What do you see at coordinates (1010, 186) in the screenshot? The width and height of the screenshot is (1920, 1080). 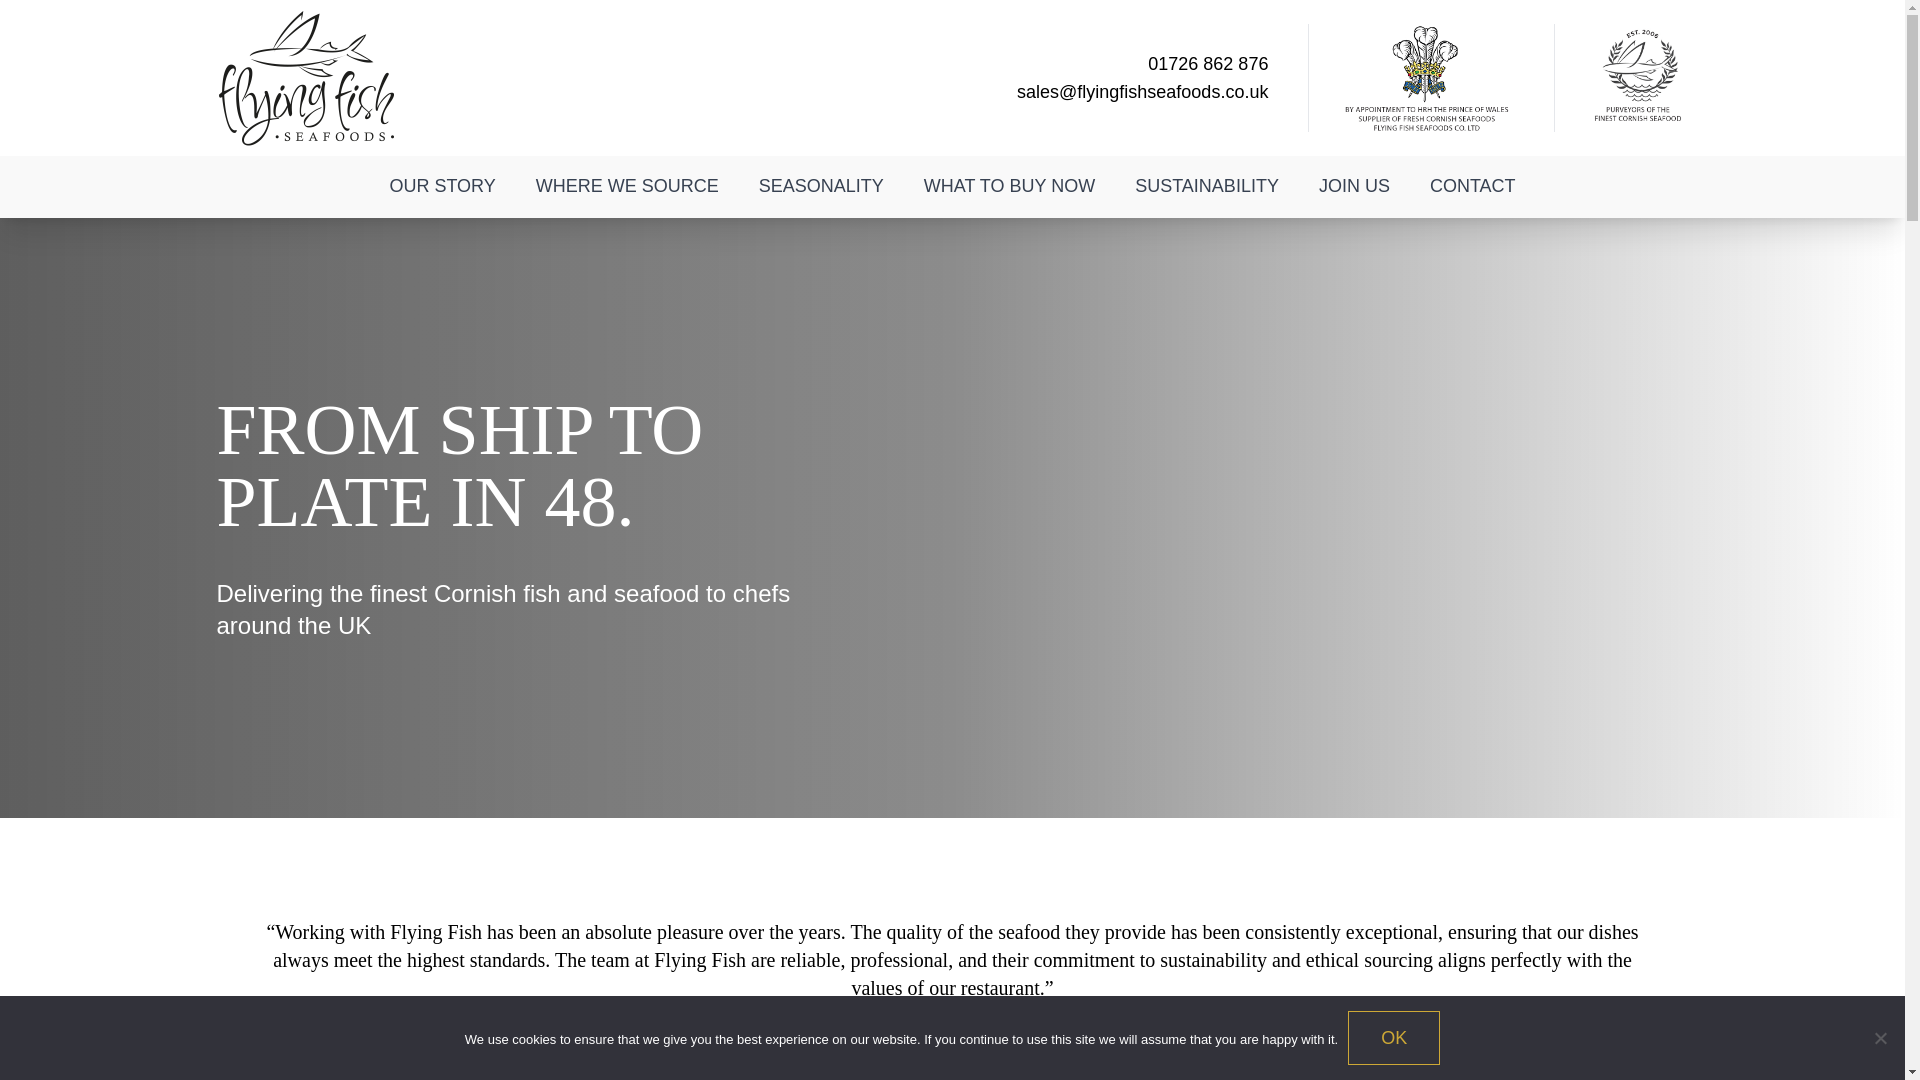 I see `WHAT TO BUY NOW` at bounding box center [1010, 186].